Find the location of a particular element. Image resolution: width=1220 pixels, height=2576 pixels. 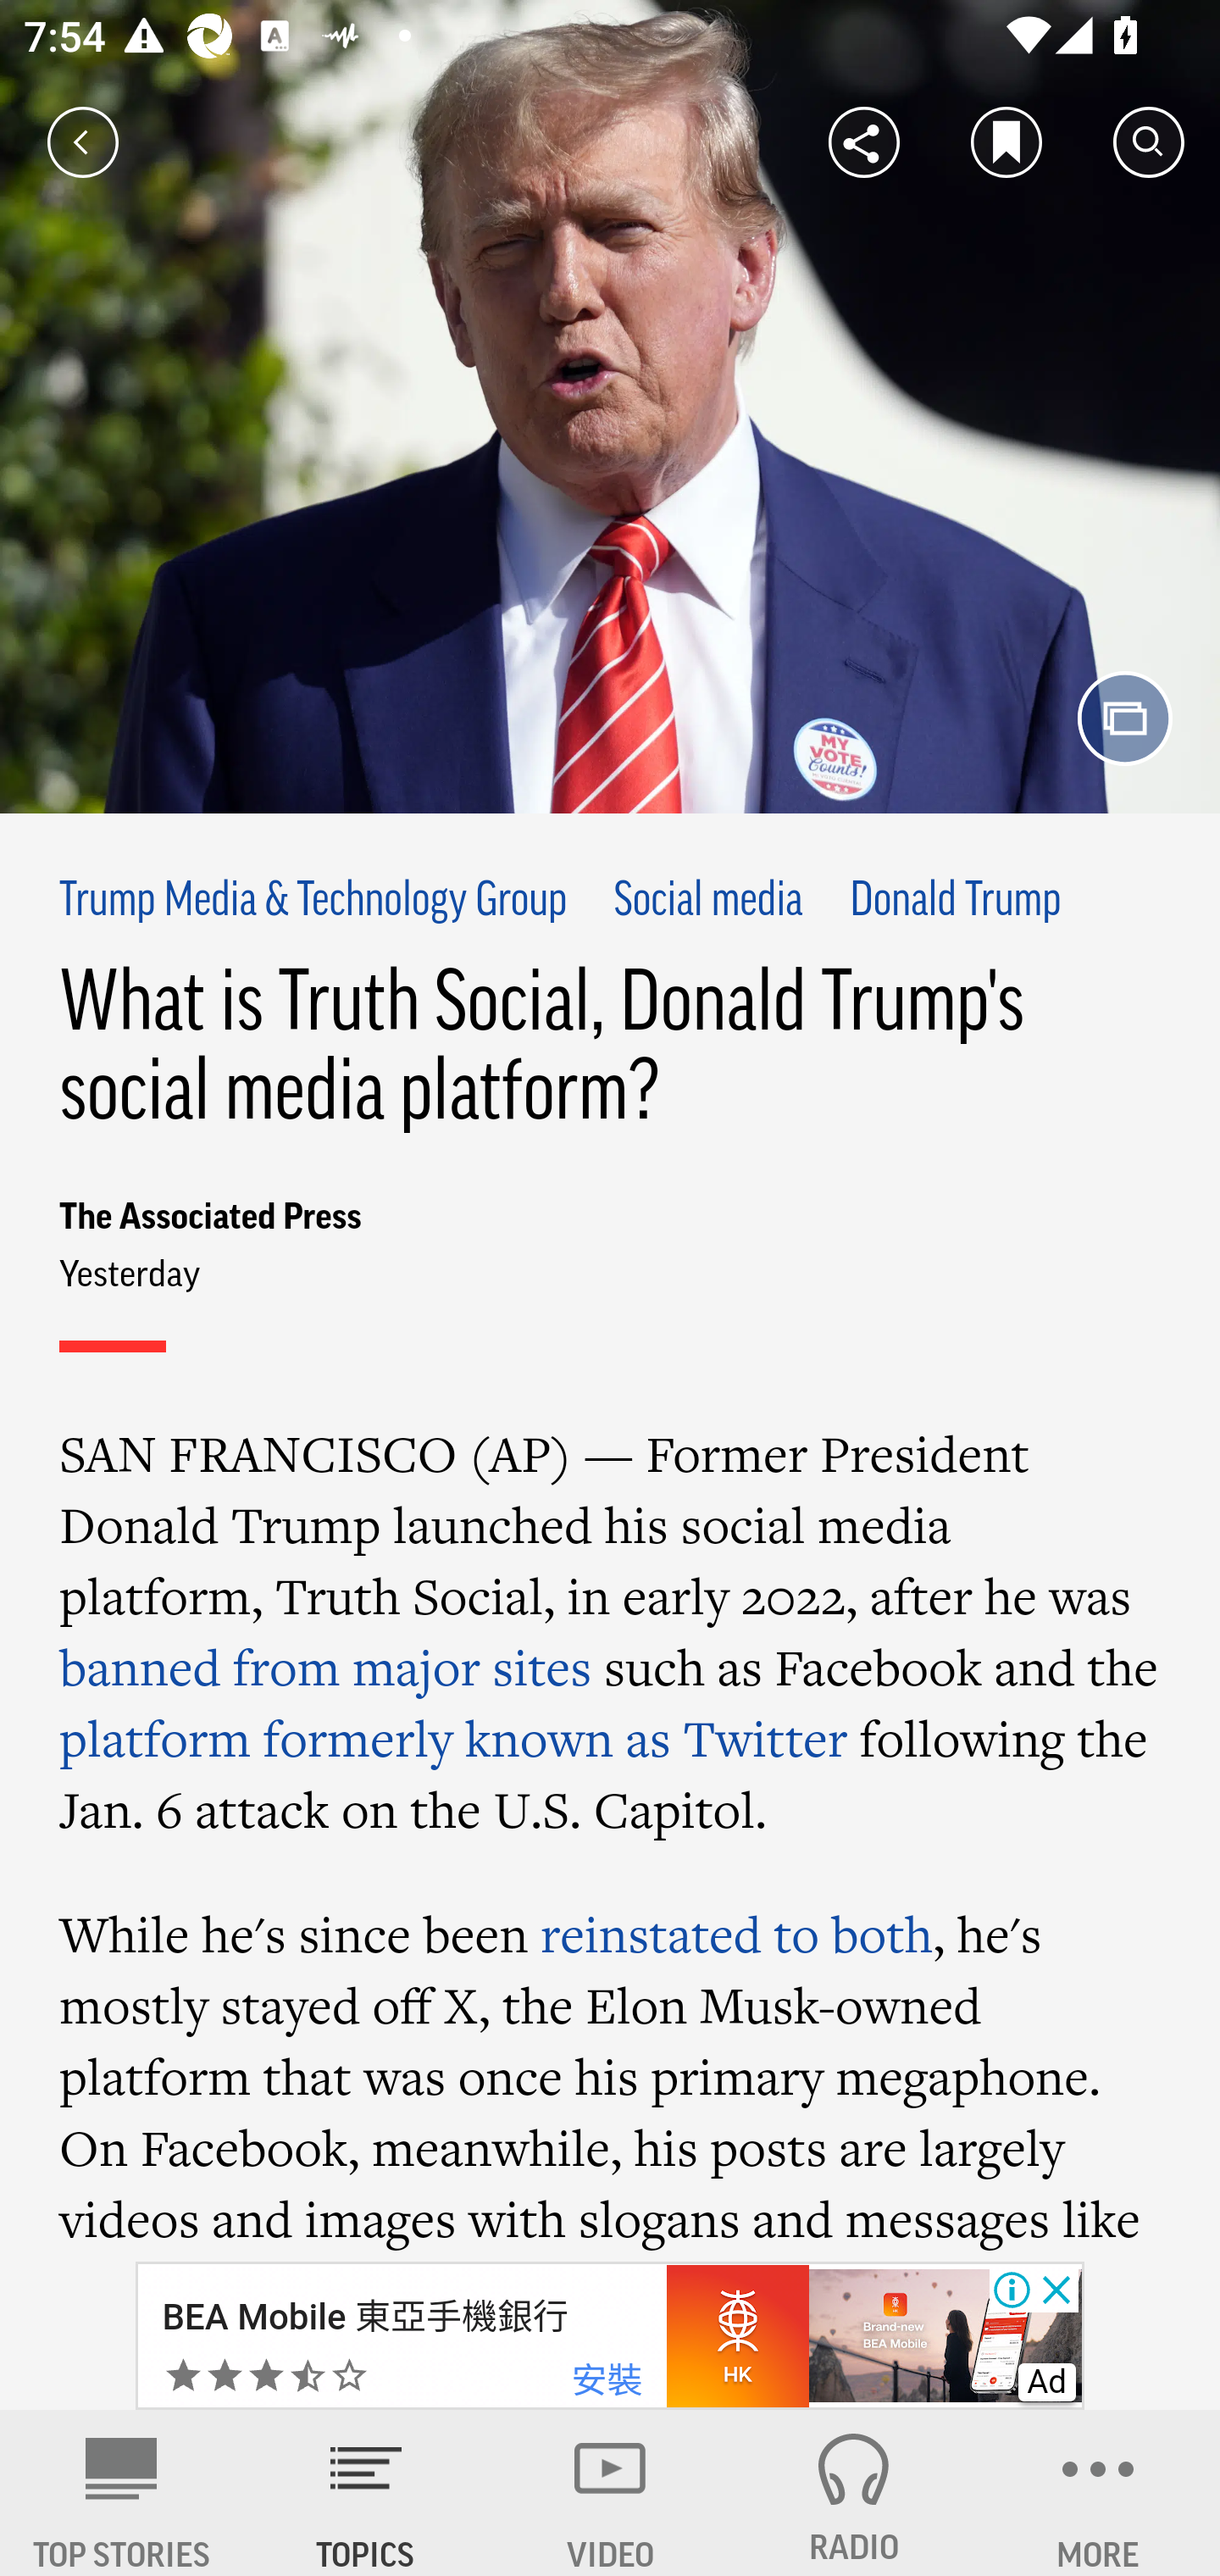

TOPICS is located at coordinates (366, 2493).